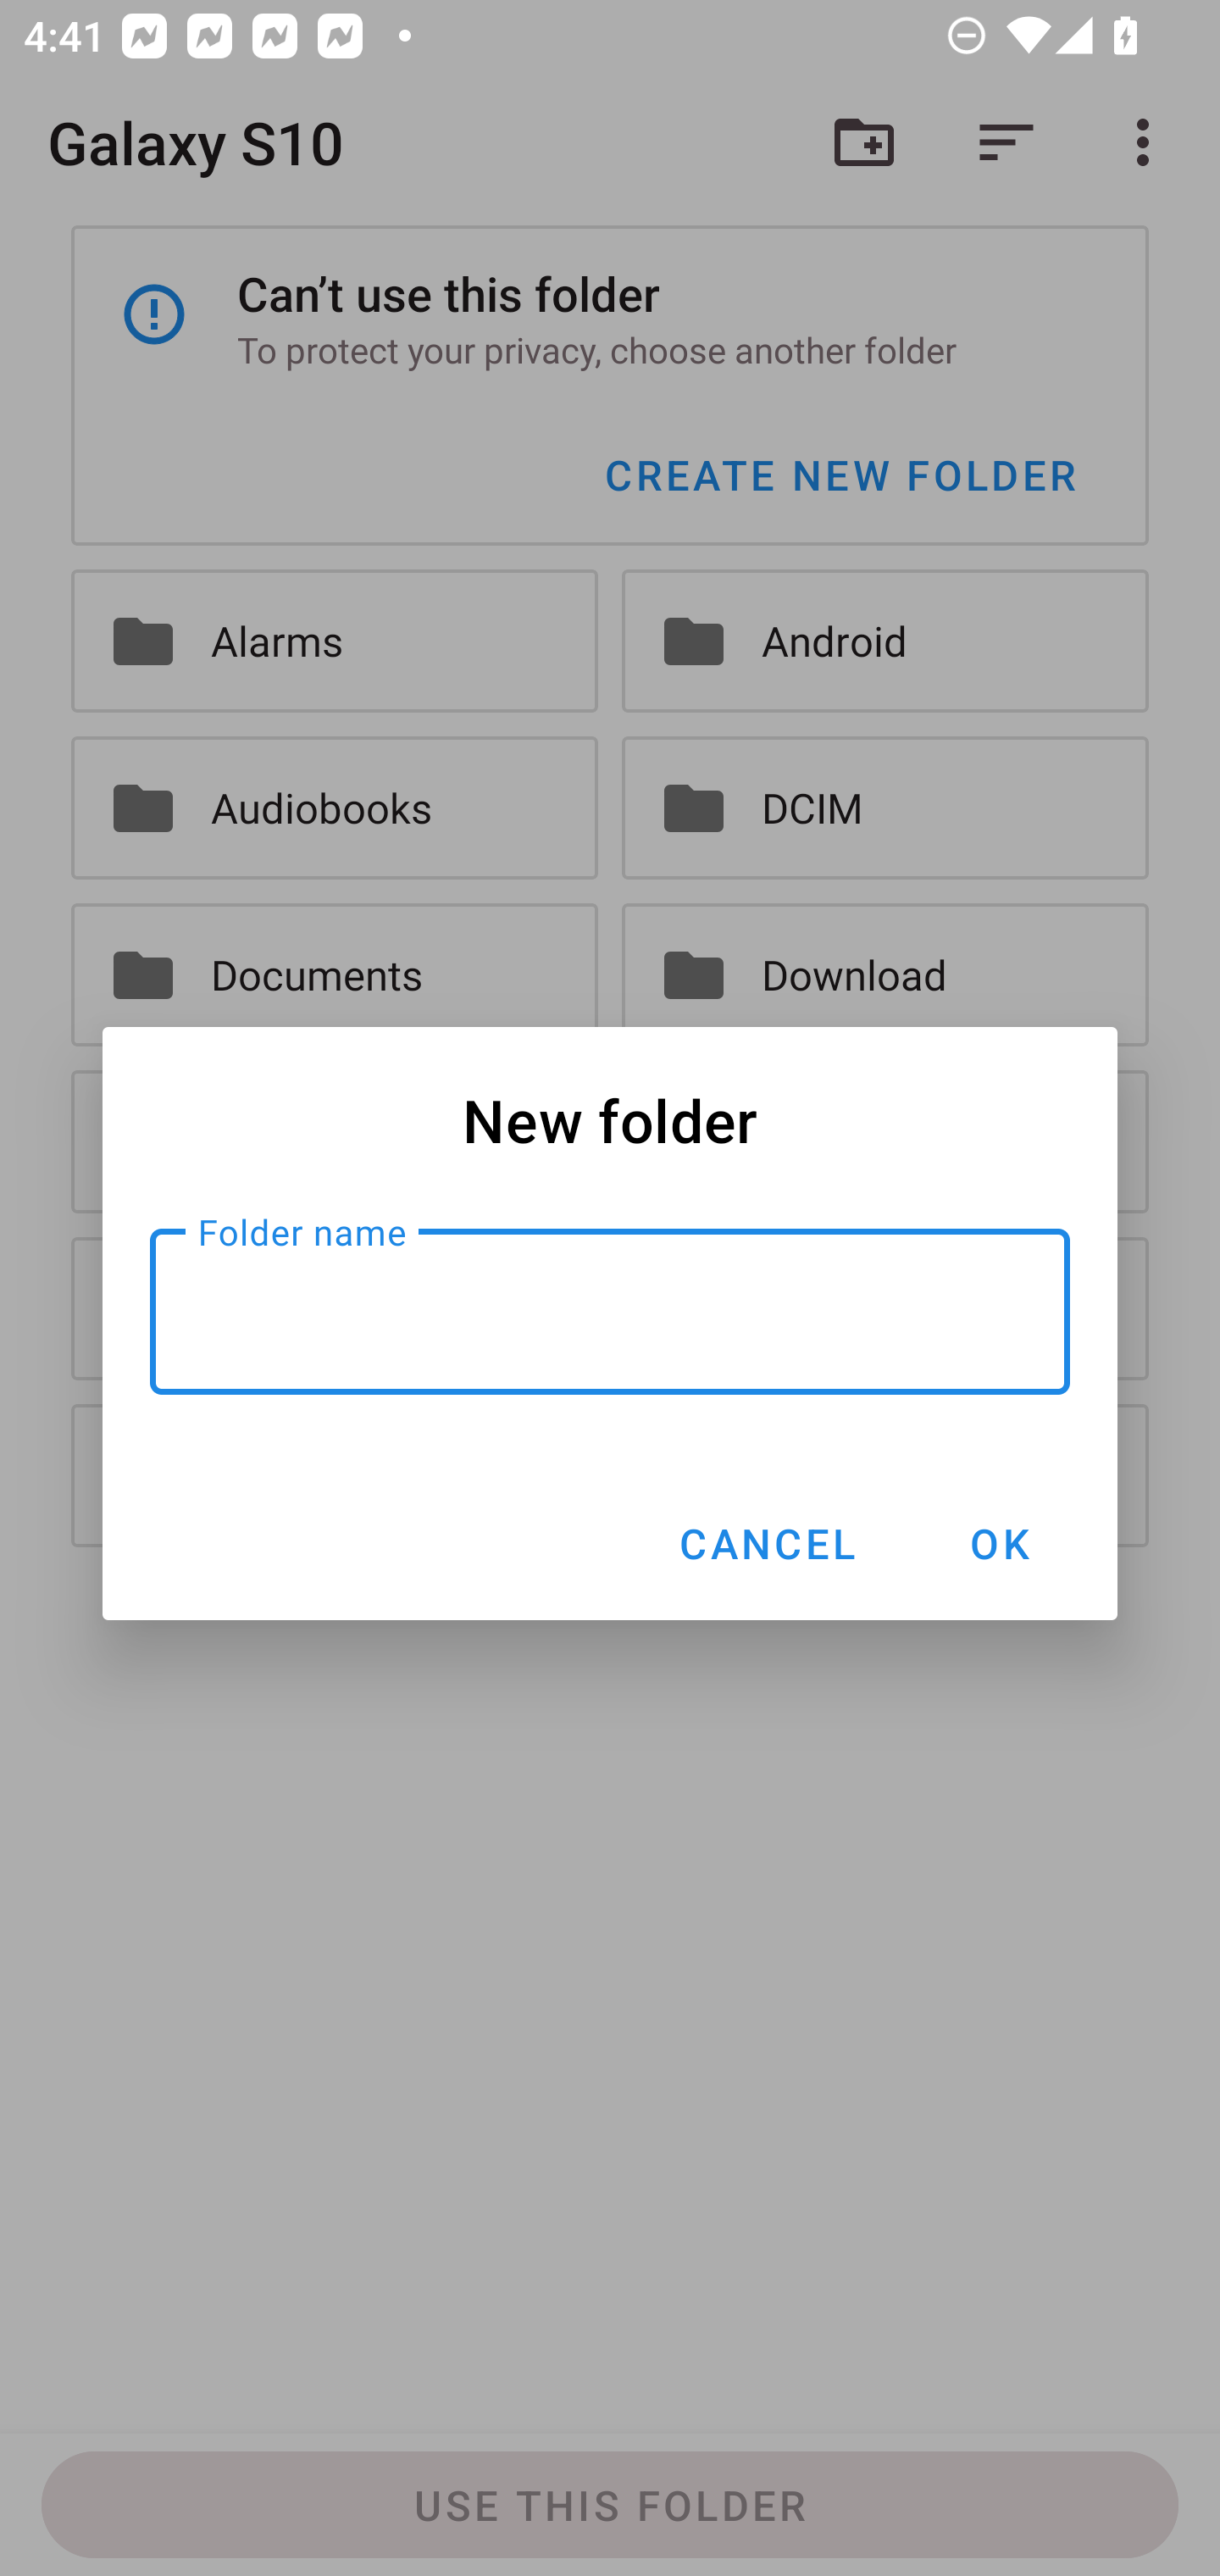 This screenshot has width=1220, height=2576. Describe the element at coordinates (766, 1542) in the screenshot. I see `CANCEL` at that location.